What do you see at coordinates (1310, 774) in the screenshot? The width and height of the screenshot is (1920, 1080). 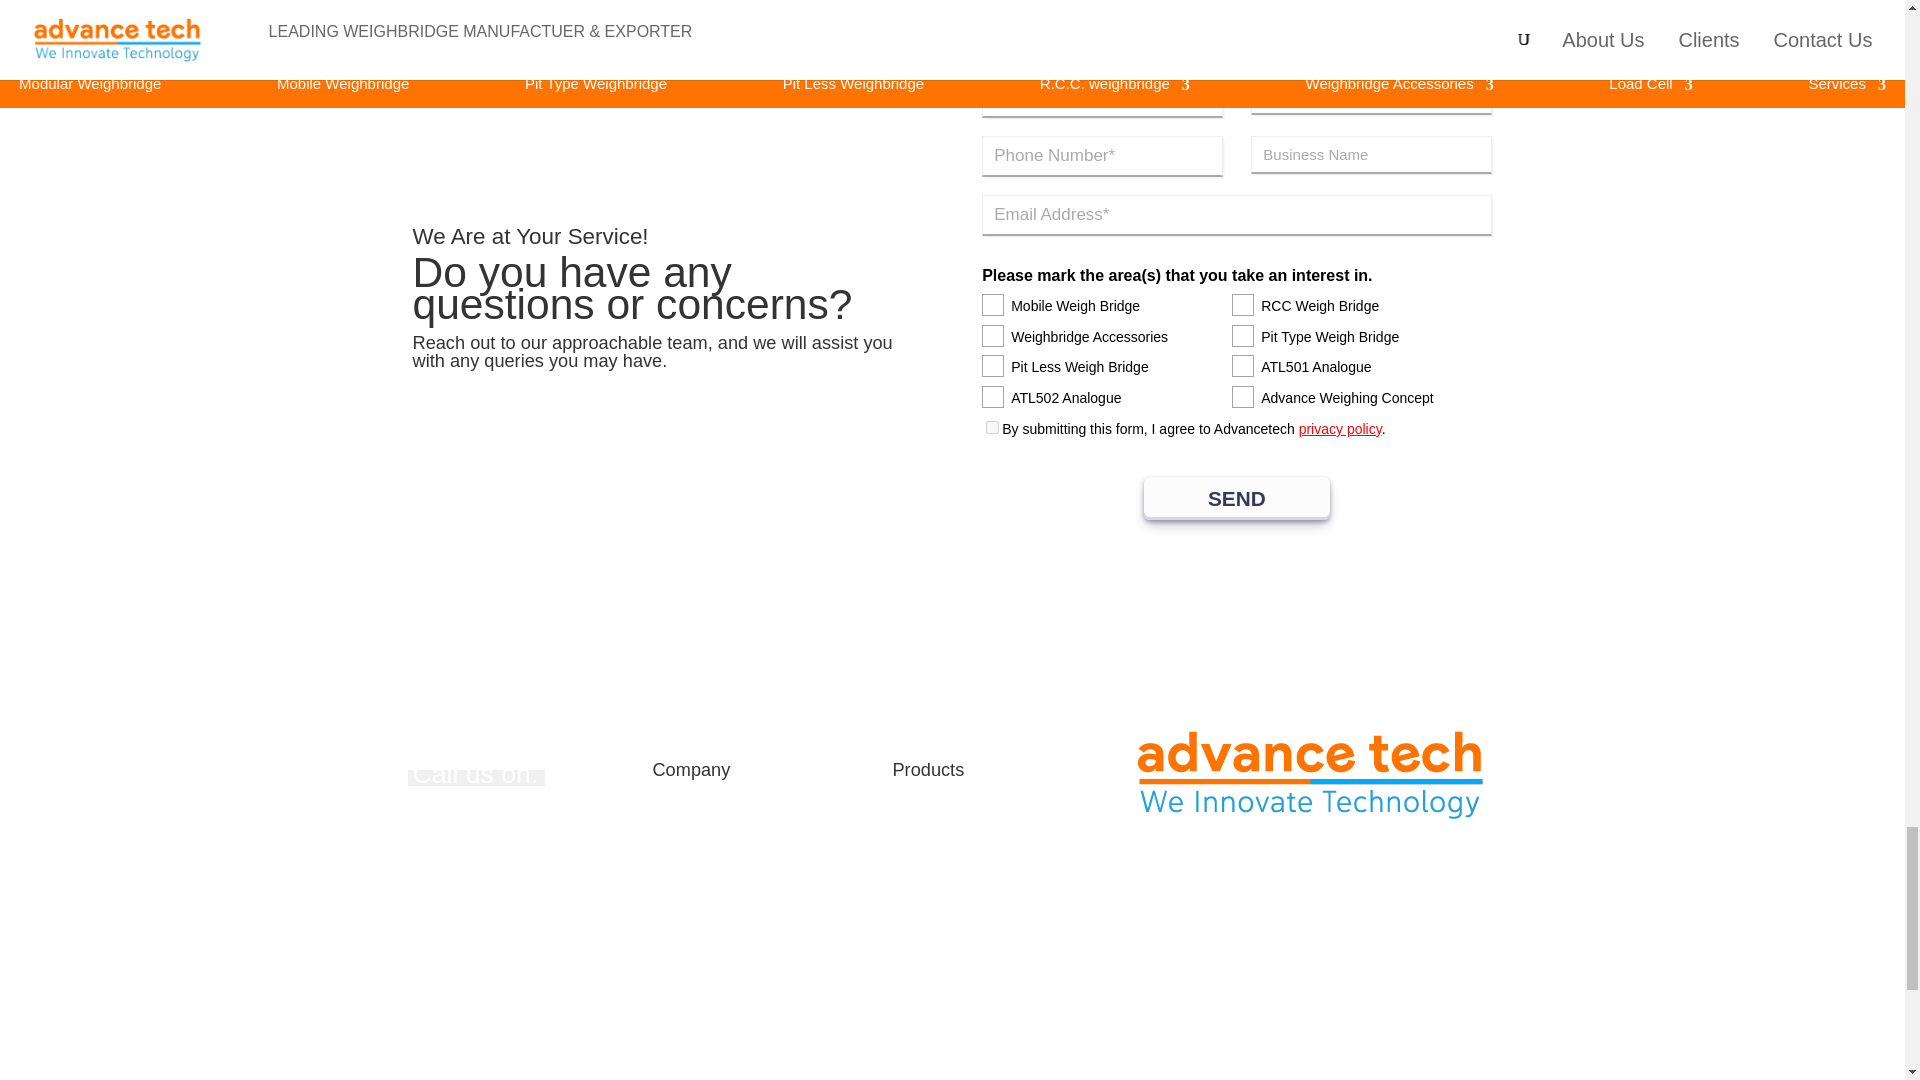 I see `Advantech Weighbridge` at bounding box center [1310, 774].